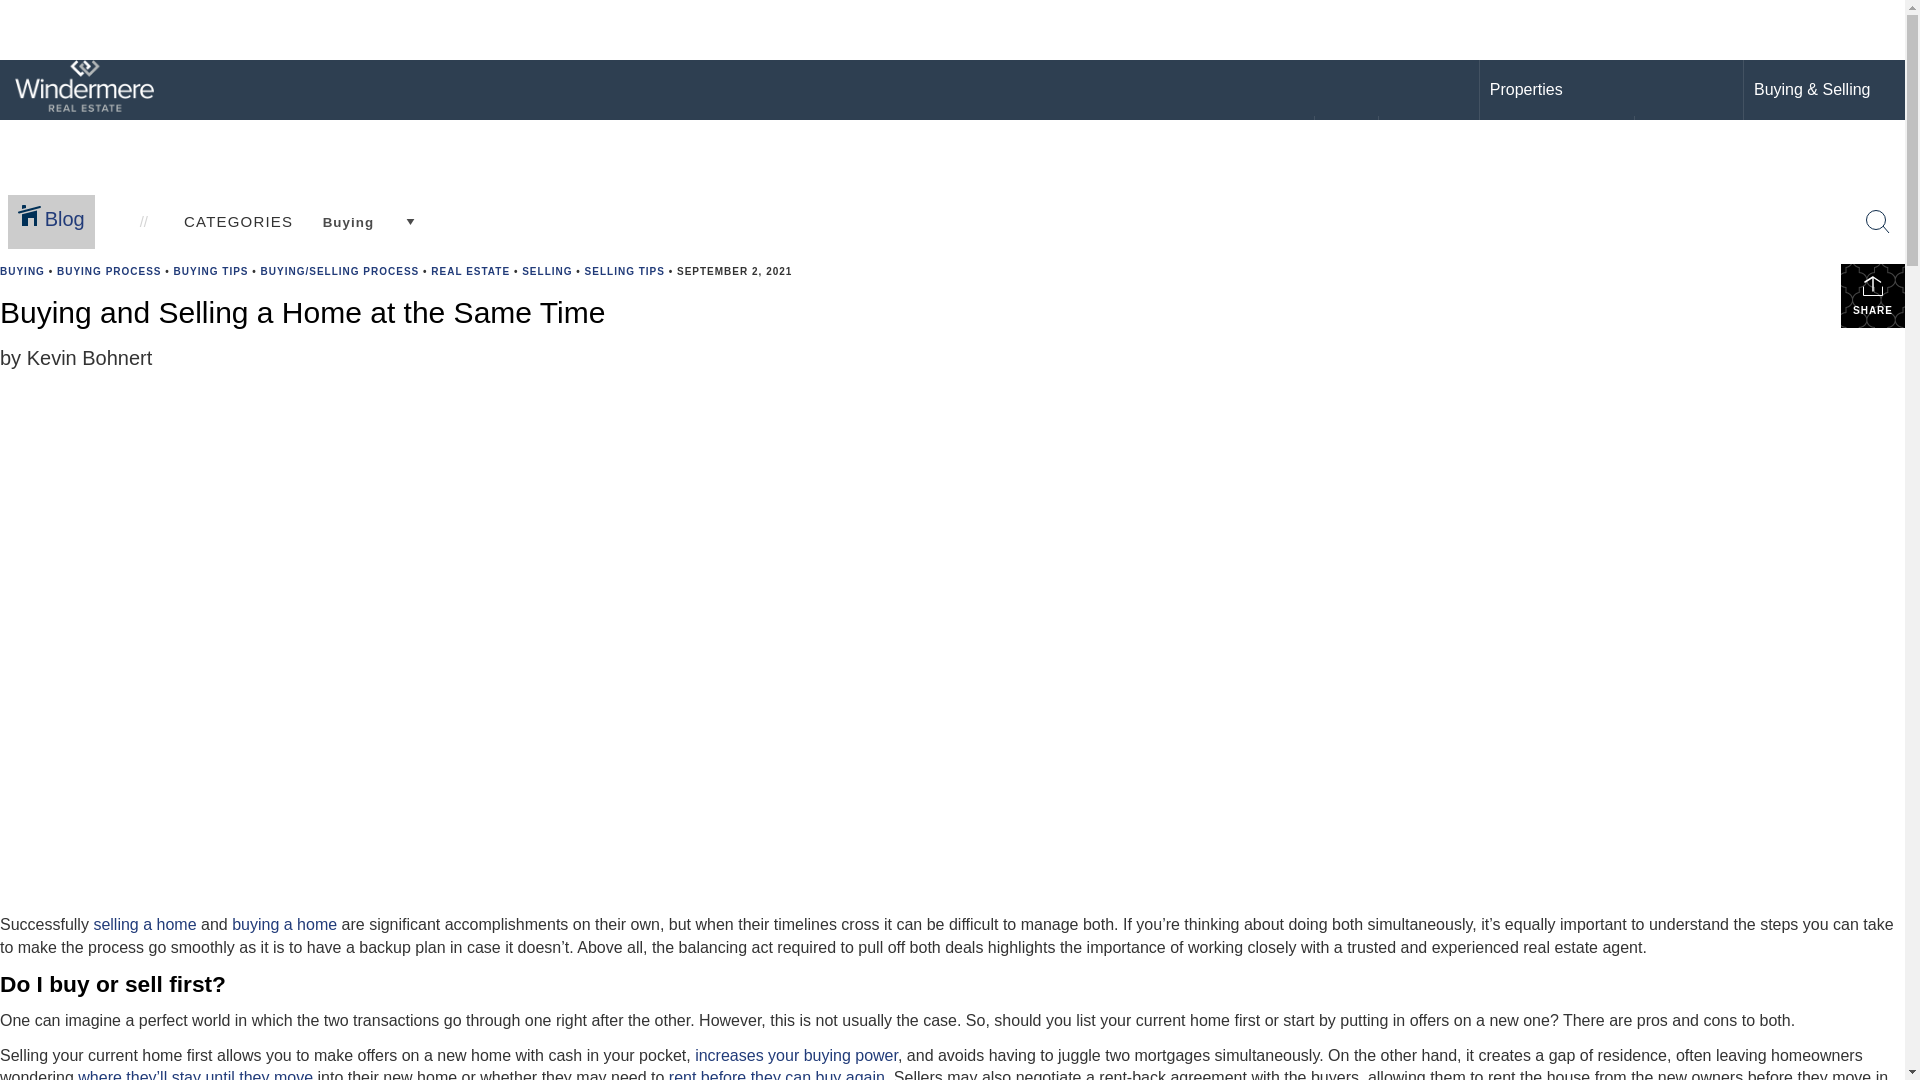  Describe the element at coordinates (144, 924) in the screenshot. I see `selling a home` at that location.